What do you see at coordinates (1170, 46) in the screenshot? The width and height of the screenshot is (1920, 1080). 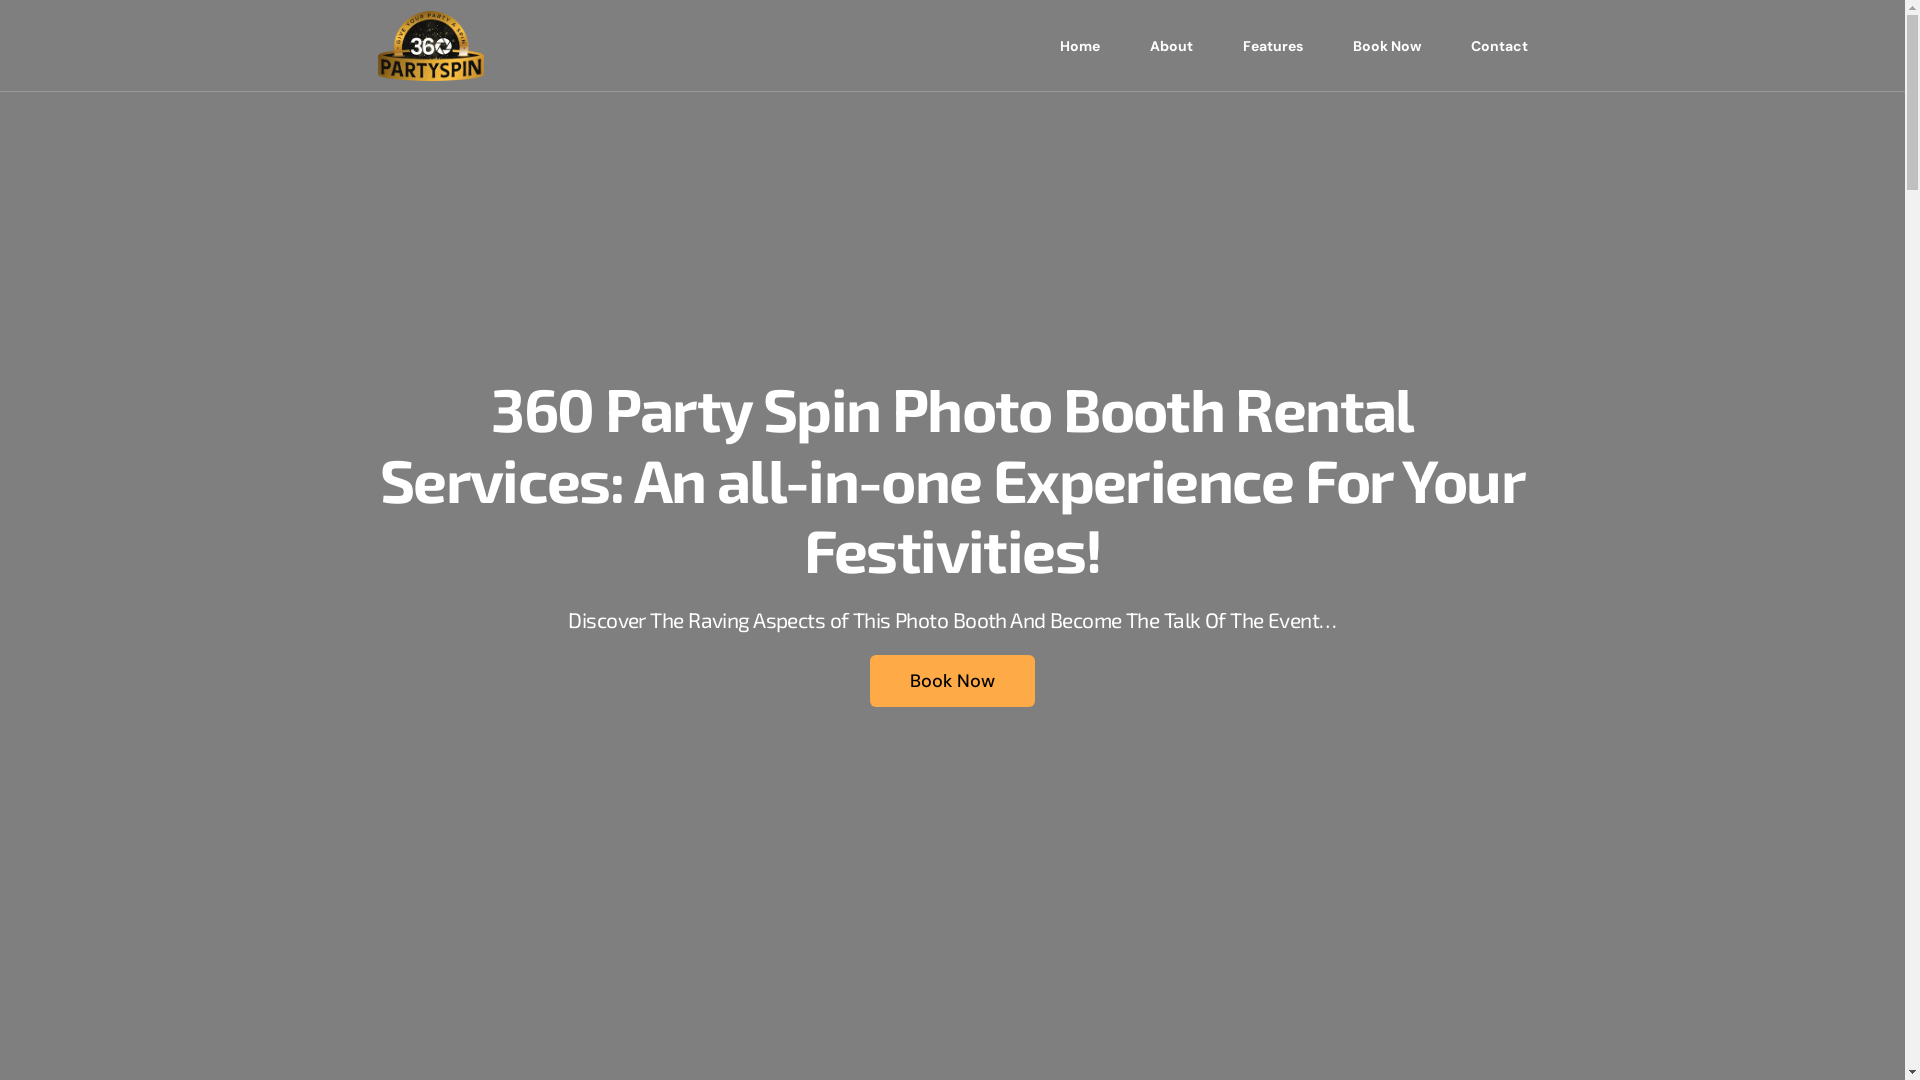 I see `About` at bounding box center [1170, 46].